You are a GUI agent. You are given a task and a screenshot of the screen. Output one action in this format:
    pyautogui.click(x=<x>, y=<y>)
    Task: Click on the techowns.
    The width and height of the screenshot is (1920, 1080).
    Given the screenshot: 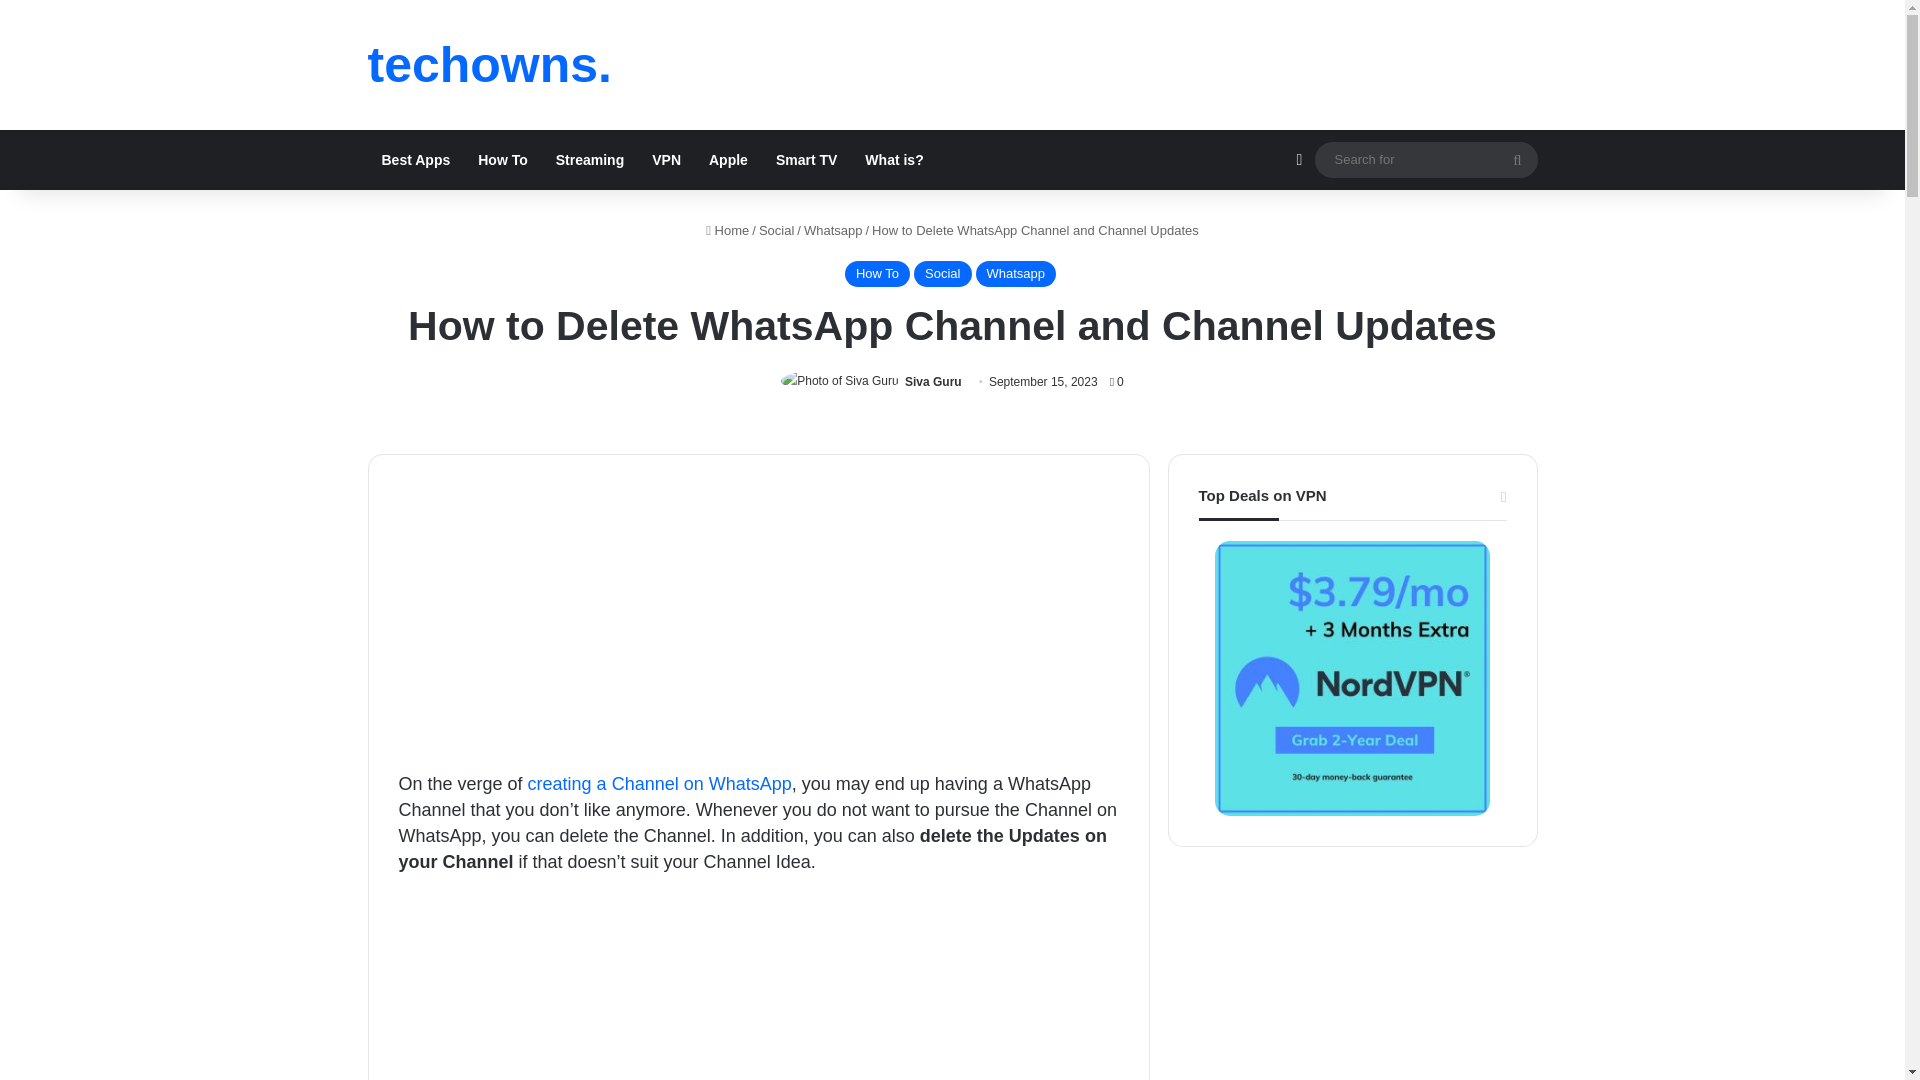 What is the action you would take?
    pyautogui.click(x=490, y=64)
    